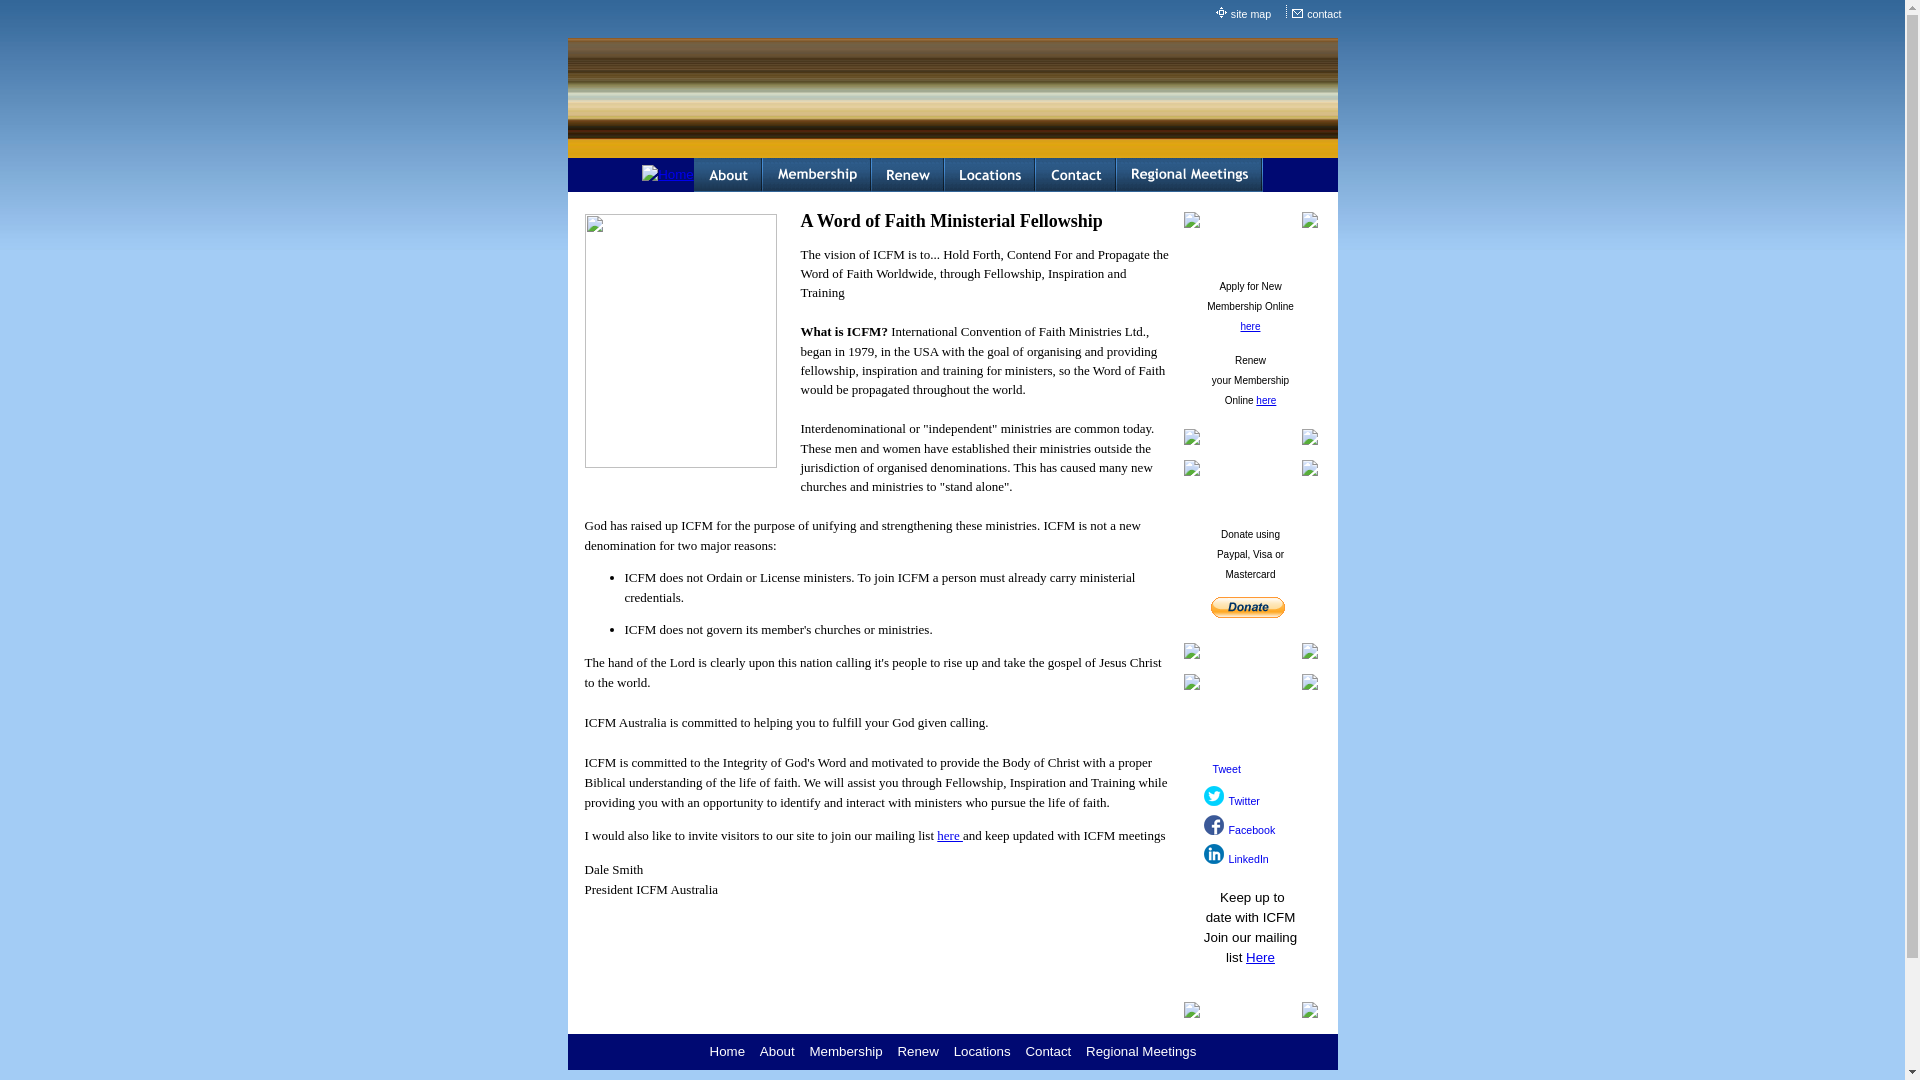 The width and height of the screenshot is (1920, 1080). What do you see at coordinates (728, 1052) in the screenshot?
I see `Home` at bounding box center [728, 1052].